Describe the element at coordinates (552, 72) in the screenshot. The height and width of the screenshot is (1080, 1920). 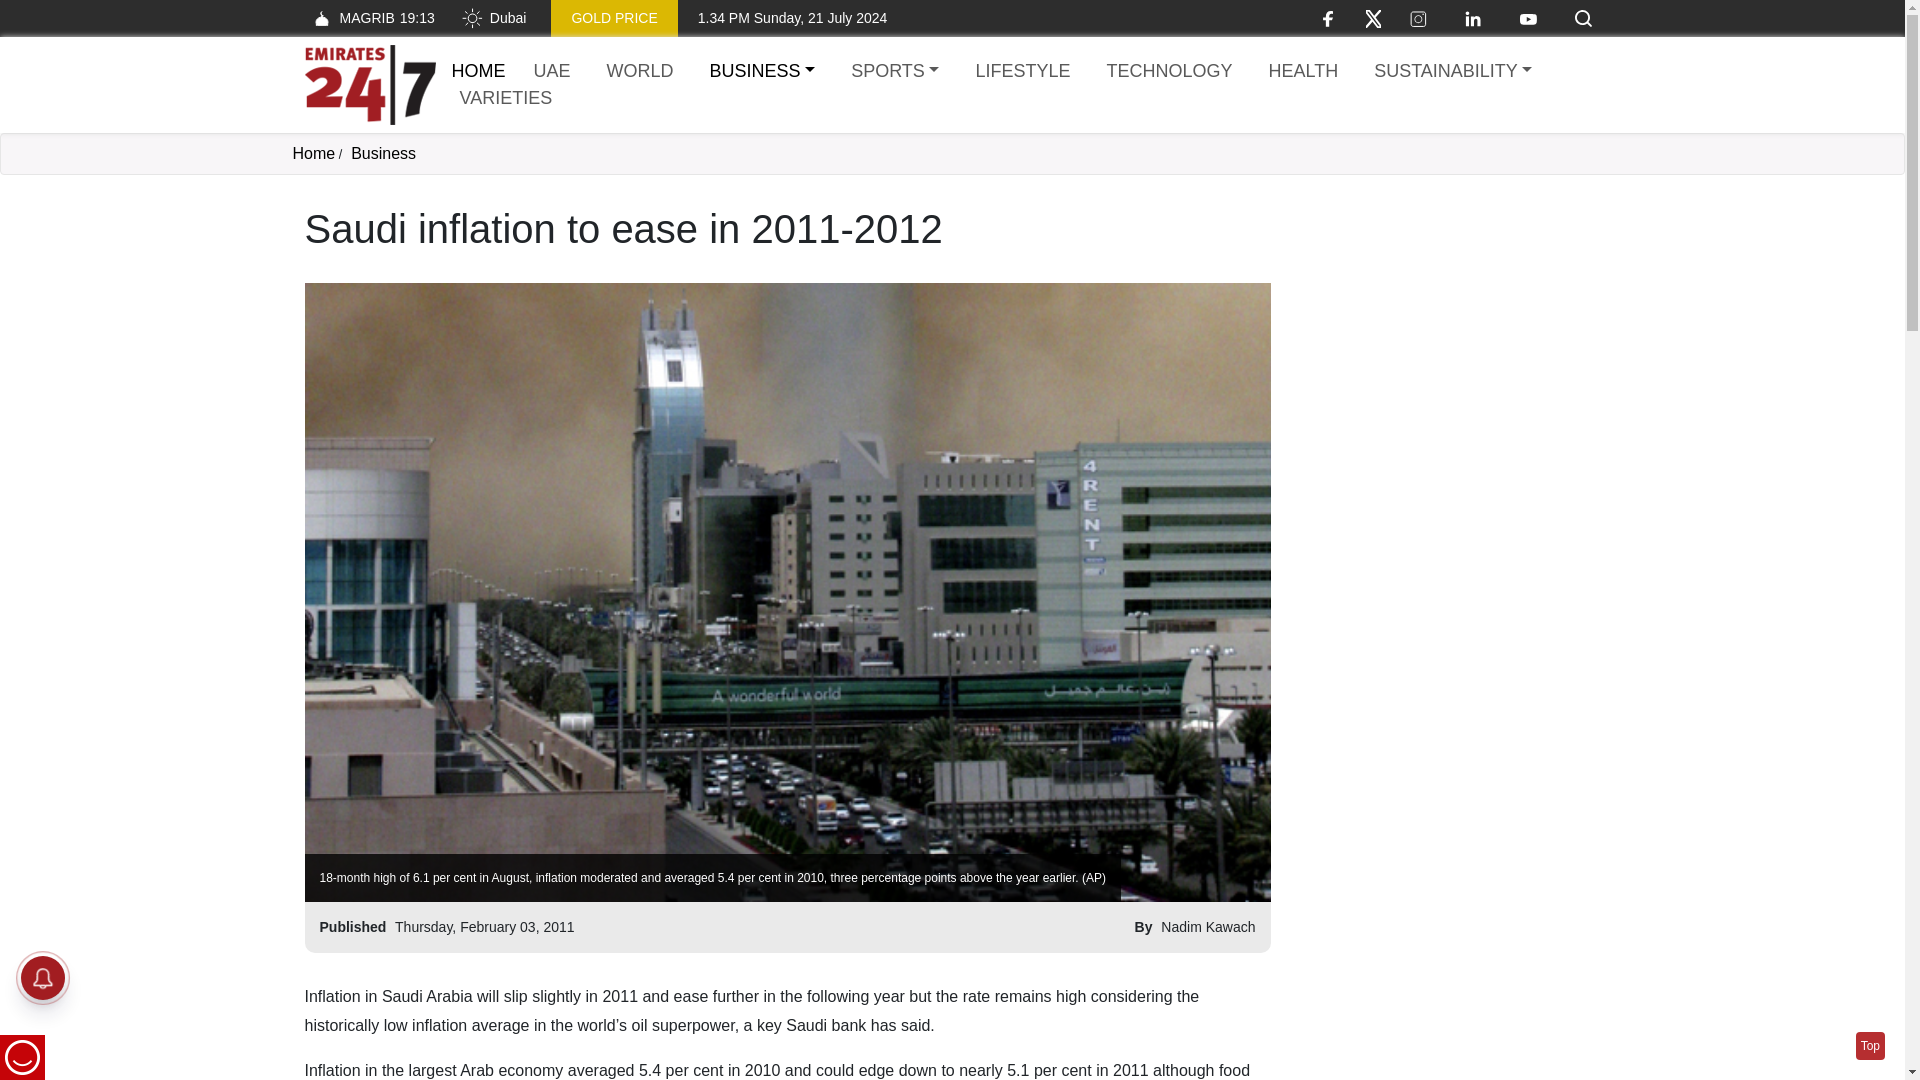
I see `Home` at that location.